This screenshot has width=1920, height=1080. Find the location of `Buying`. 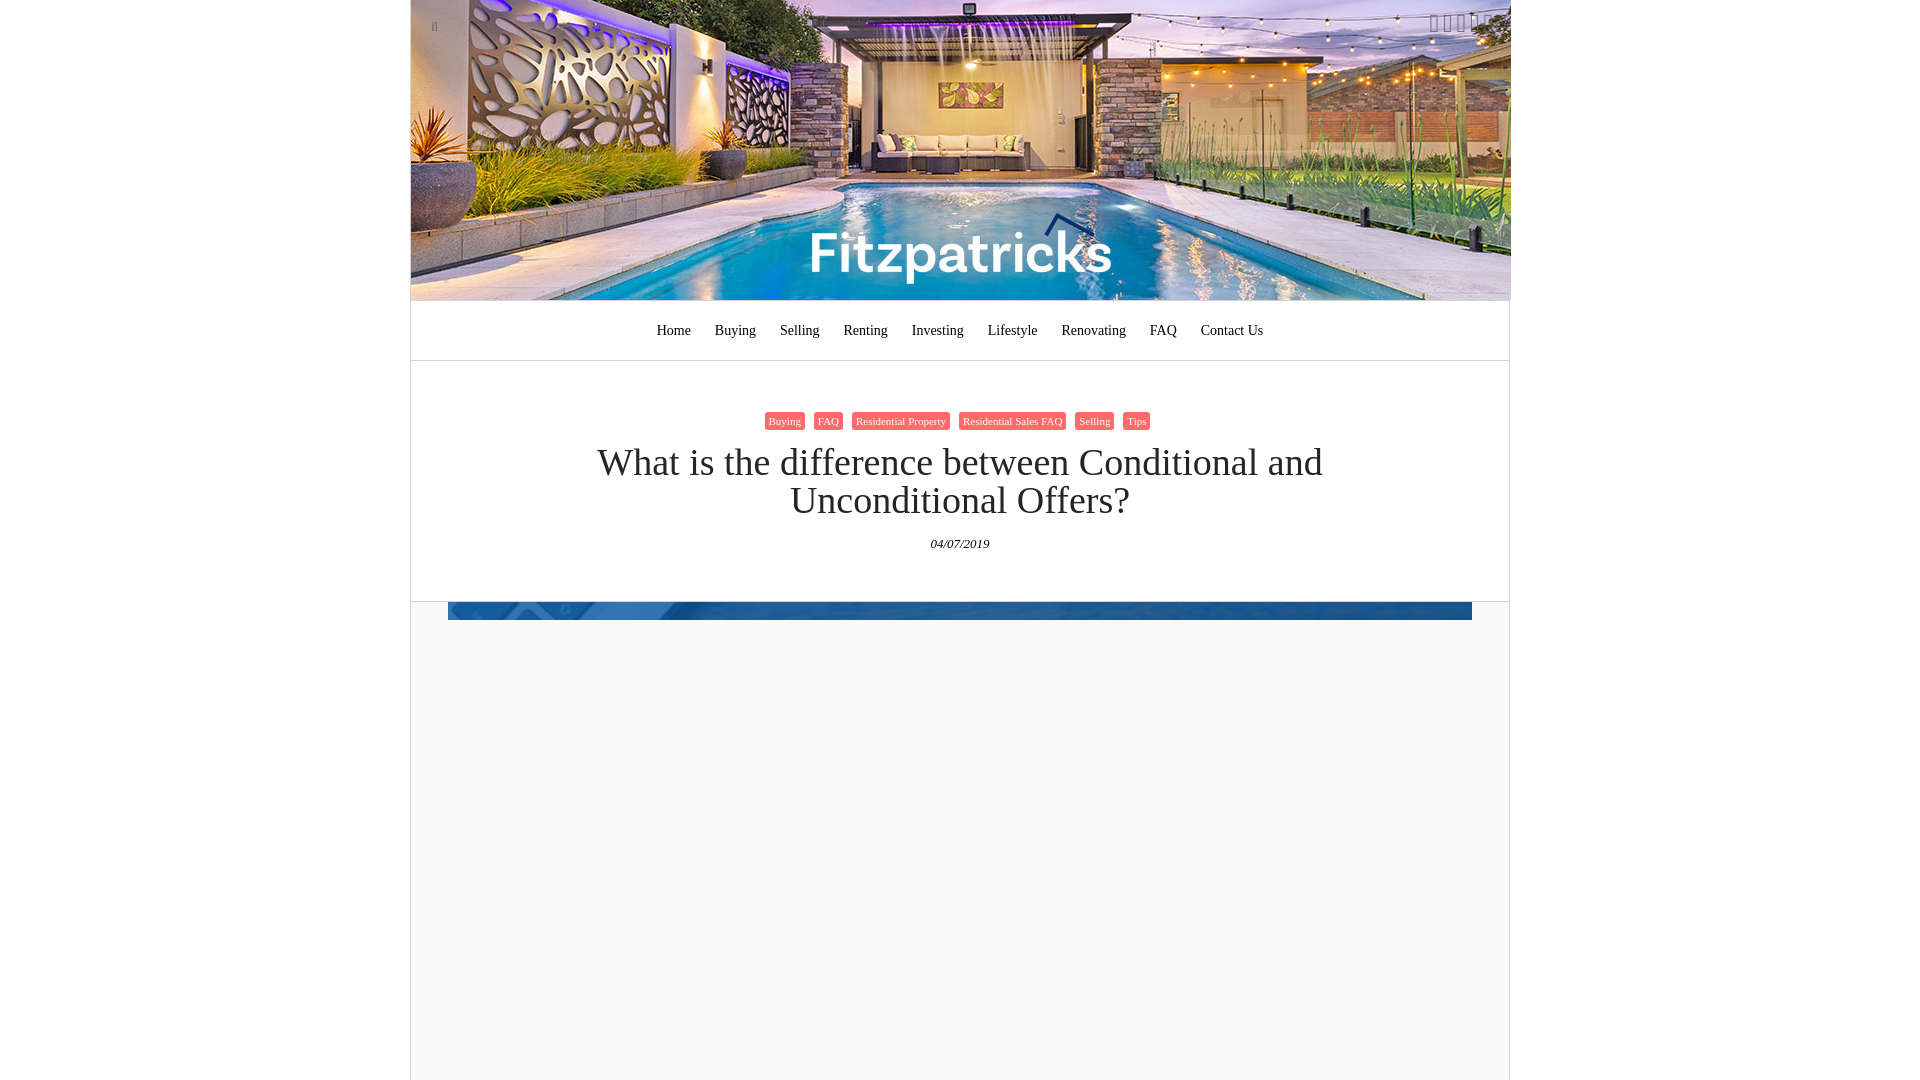

Buying is located at coordinates (735, 330).